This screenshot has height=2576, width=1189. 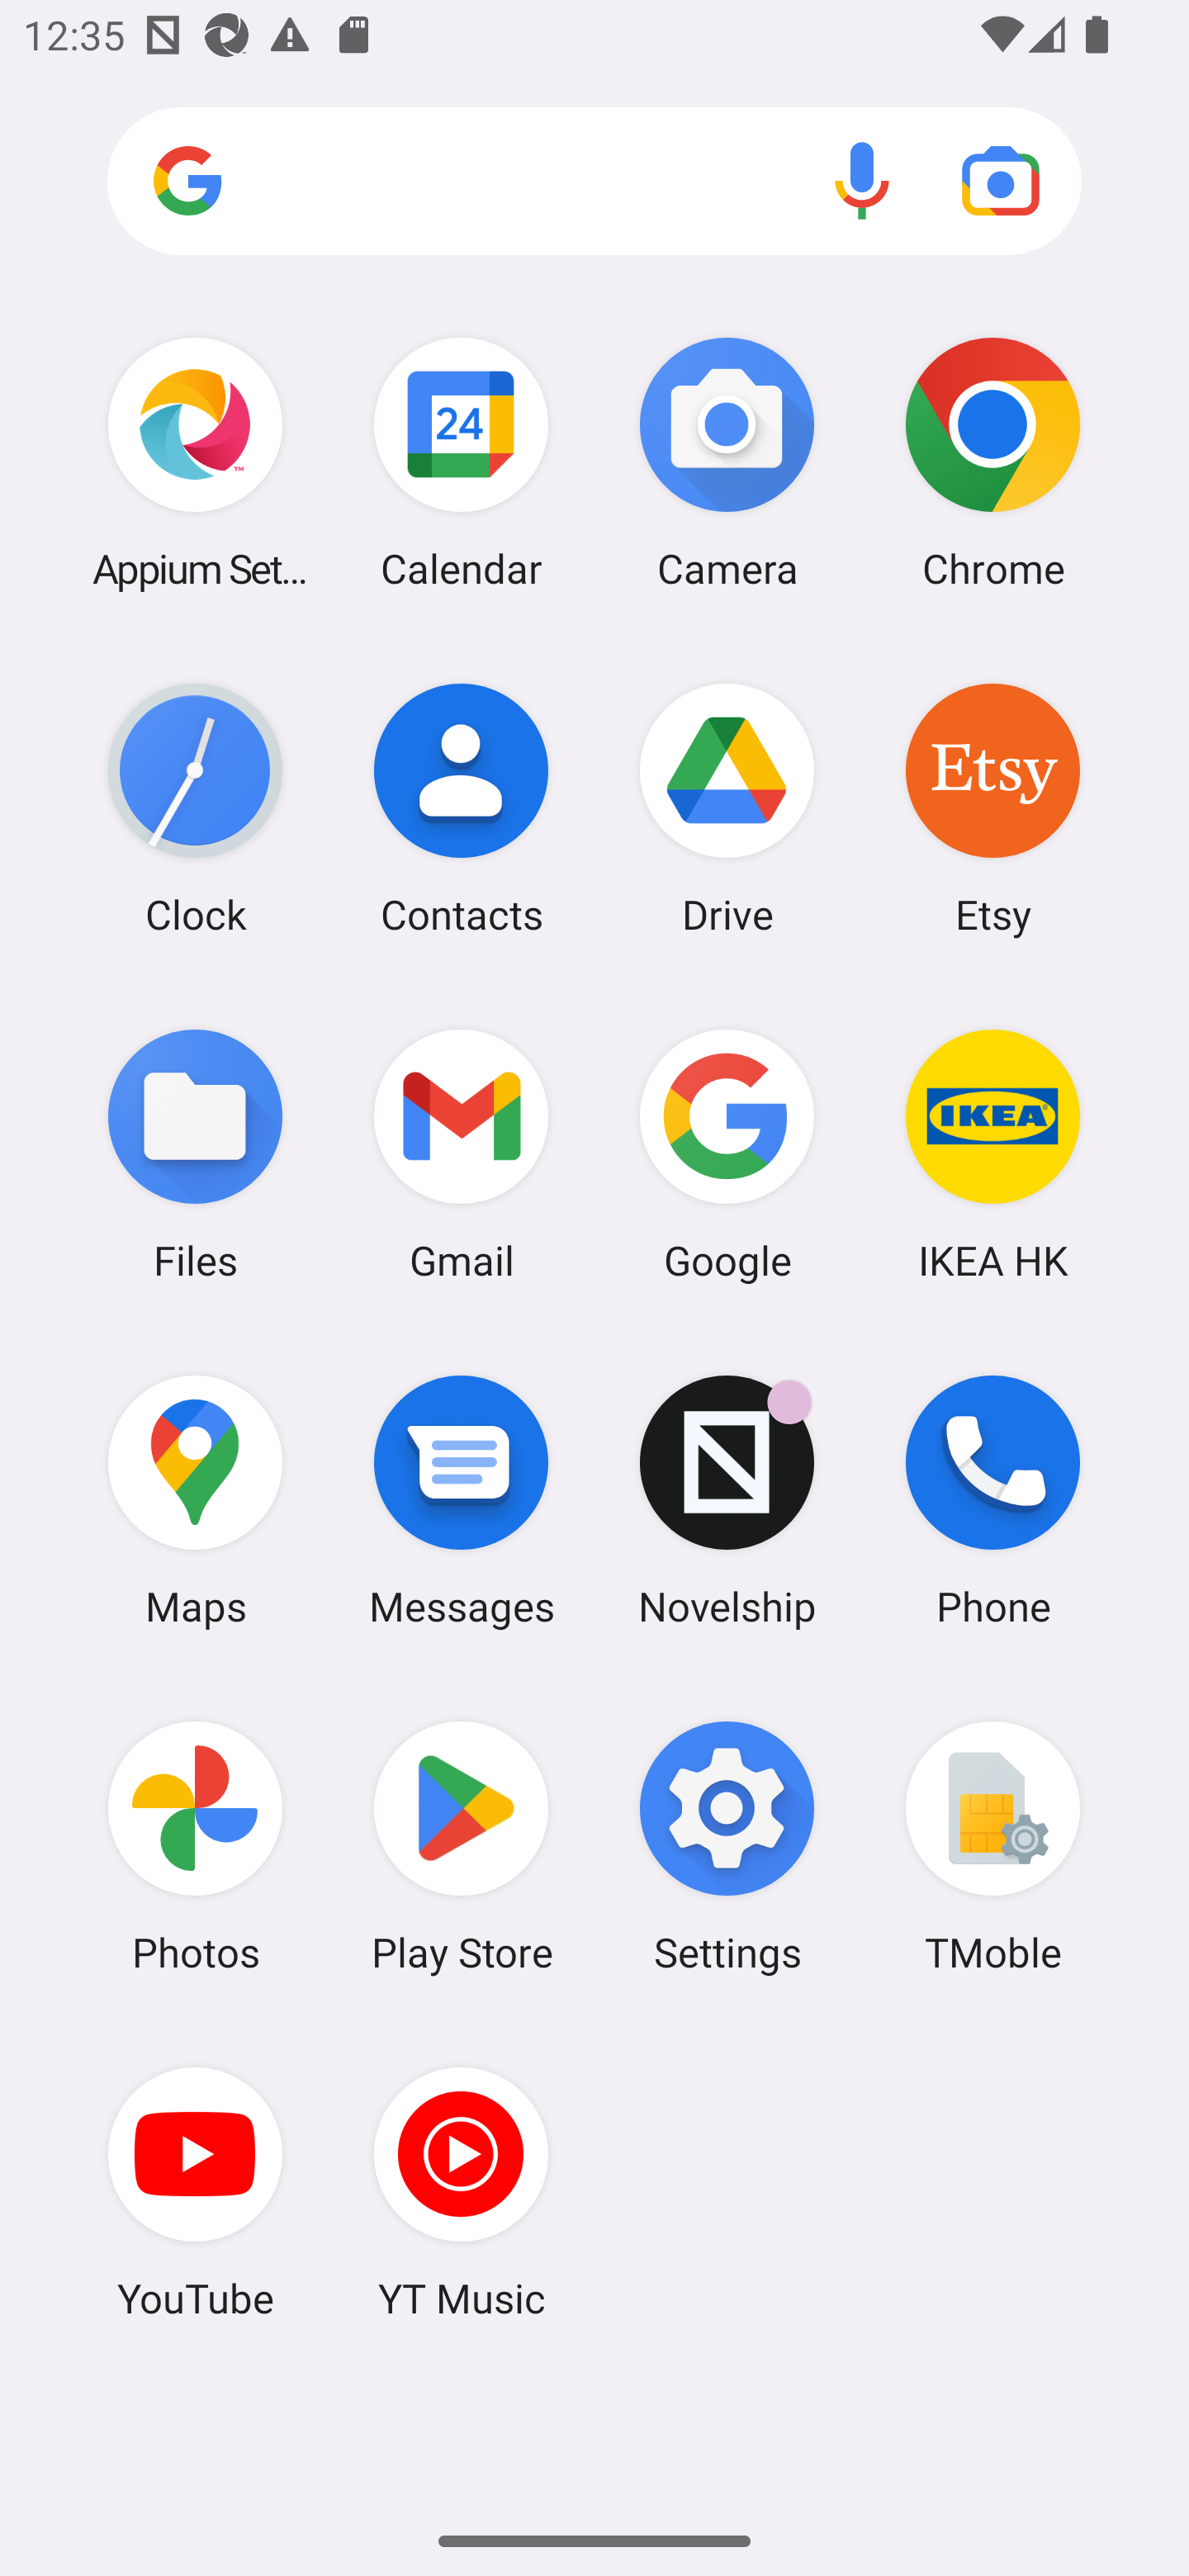 What do you see at coordinates (195, 2192) in the screenshot?
I see `YouTube` at bounding box center [195, 2192].